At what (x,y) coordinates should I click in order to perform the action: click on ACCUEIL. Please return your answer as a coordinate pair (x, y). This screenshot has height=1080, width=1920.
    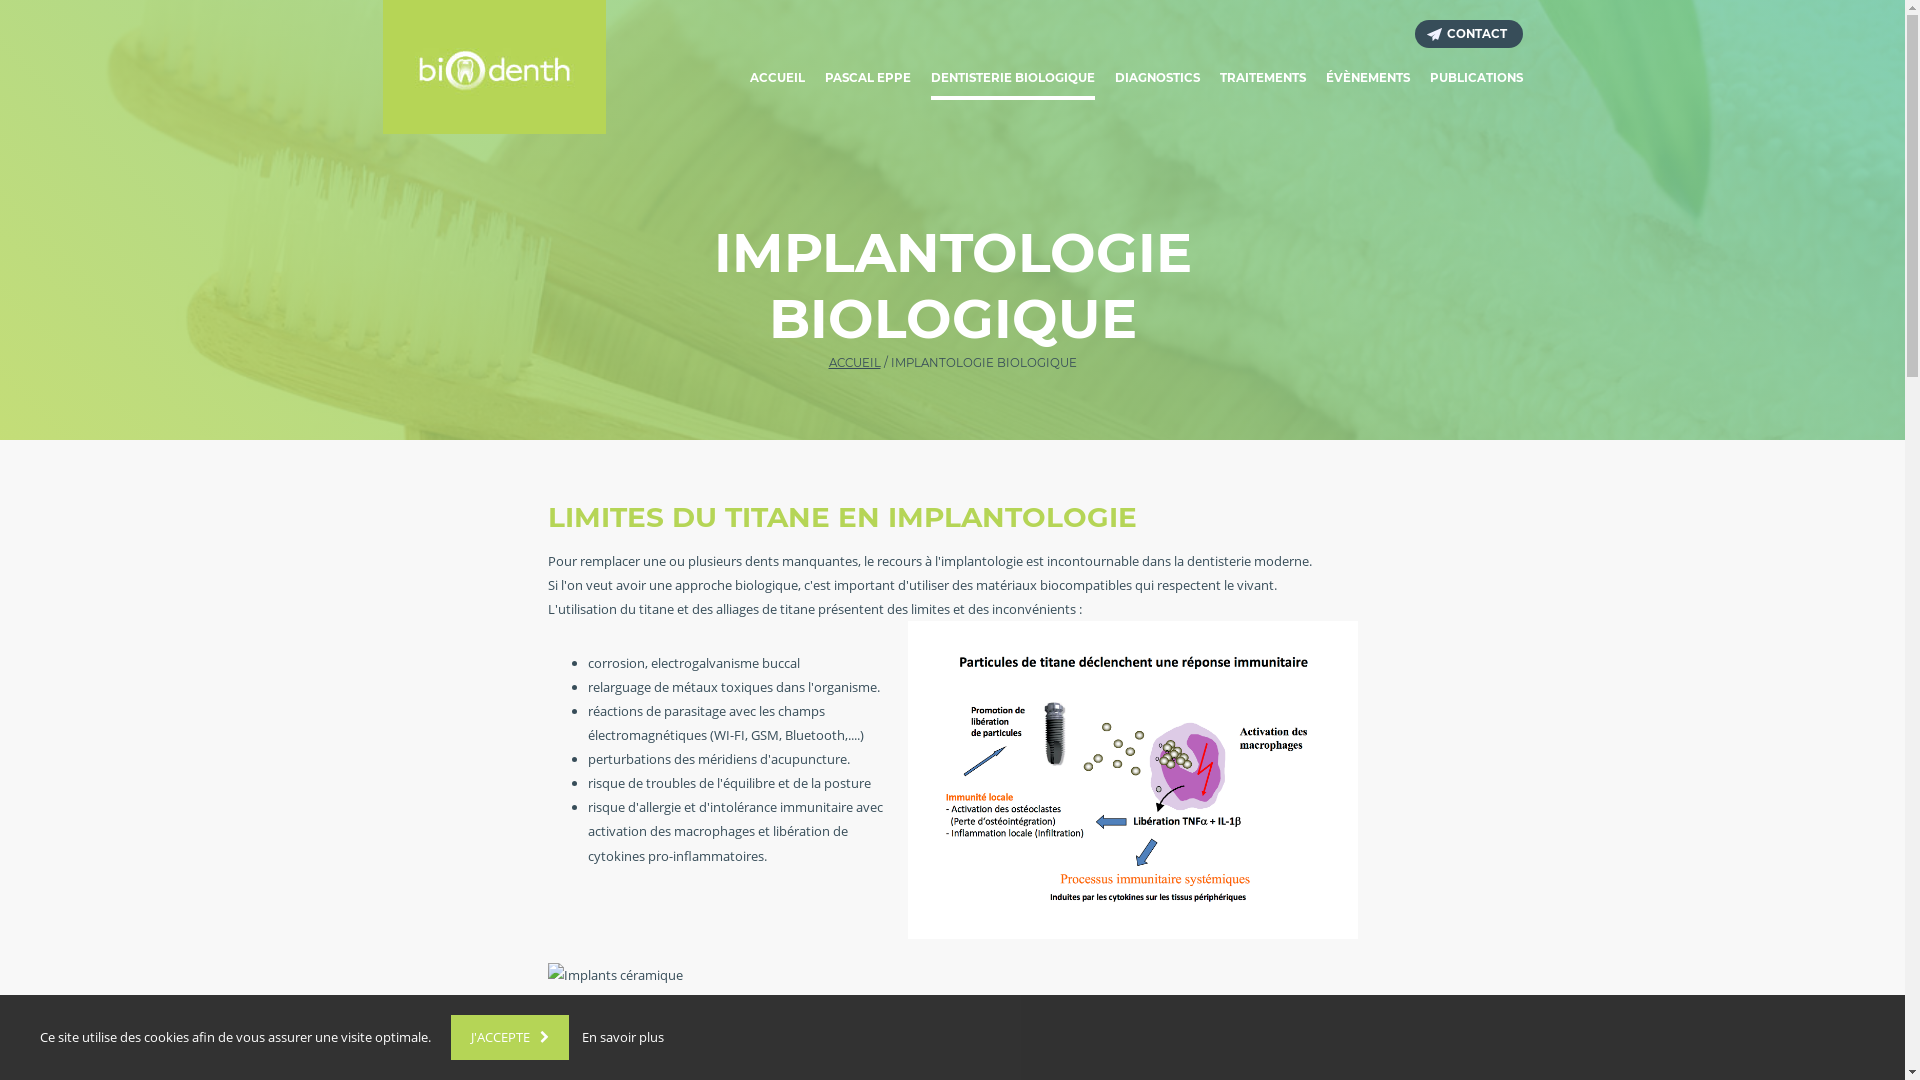
    Looking at the image, I should click on (778, 80).